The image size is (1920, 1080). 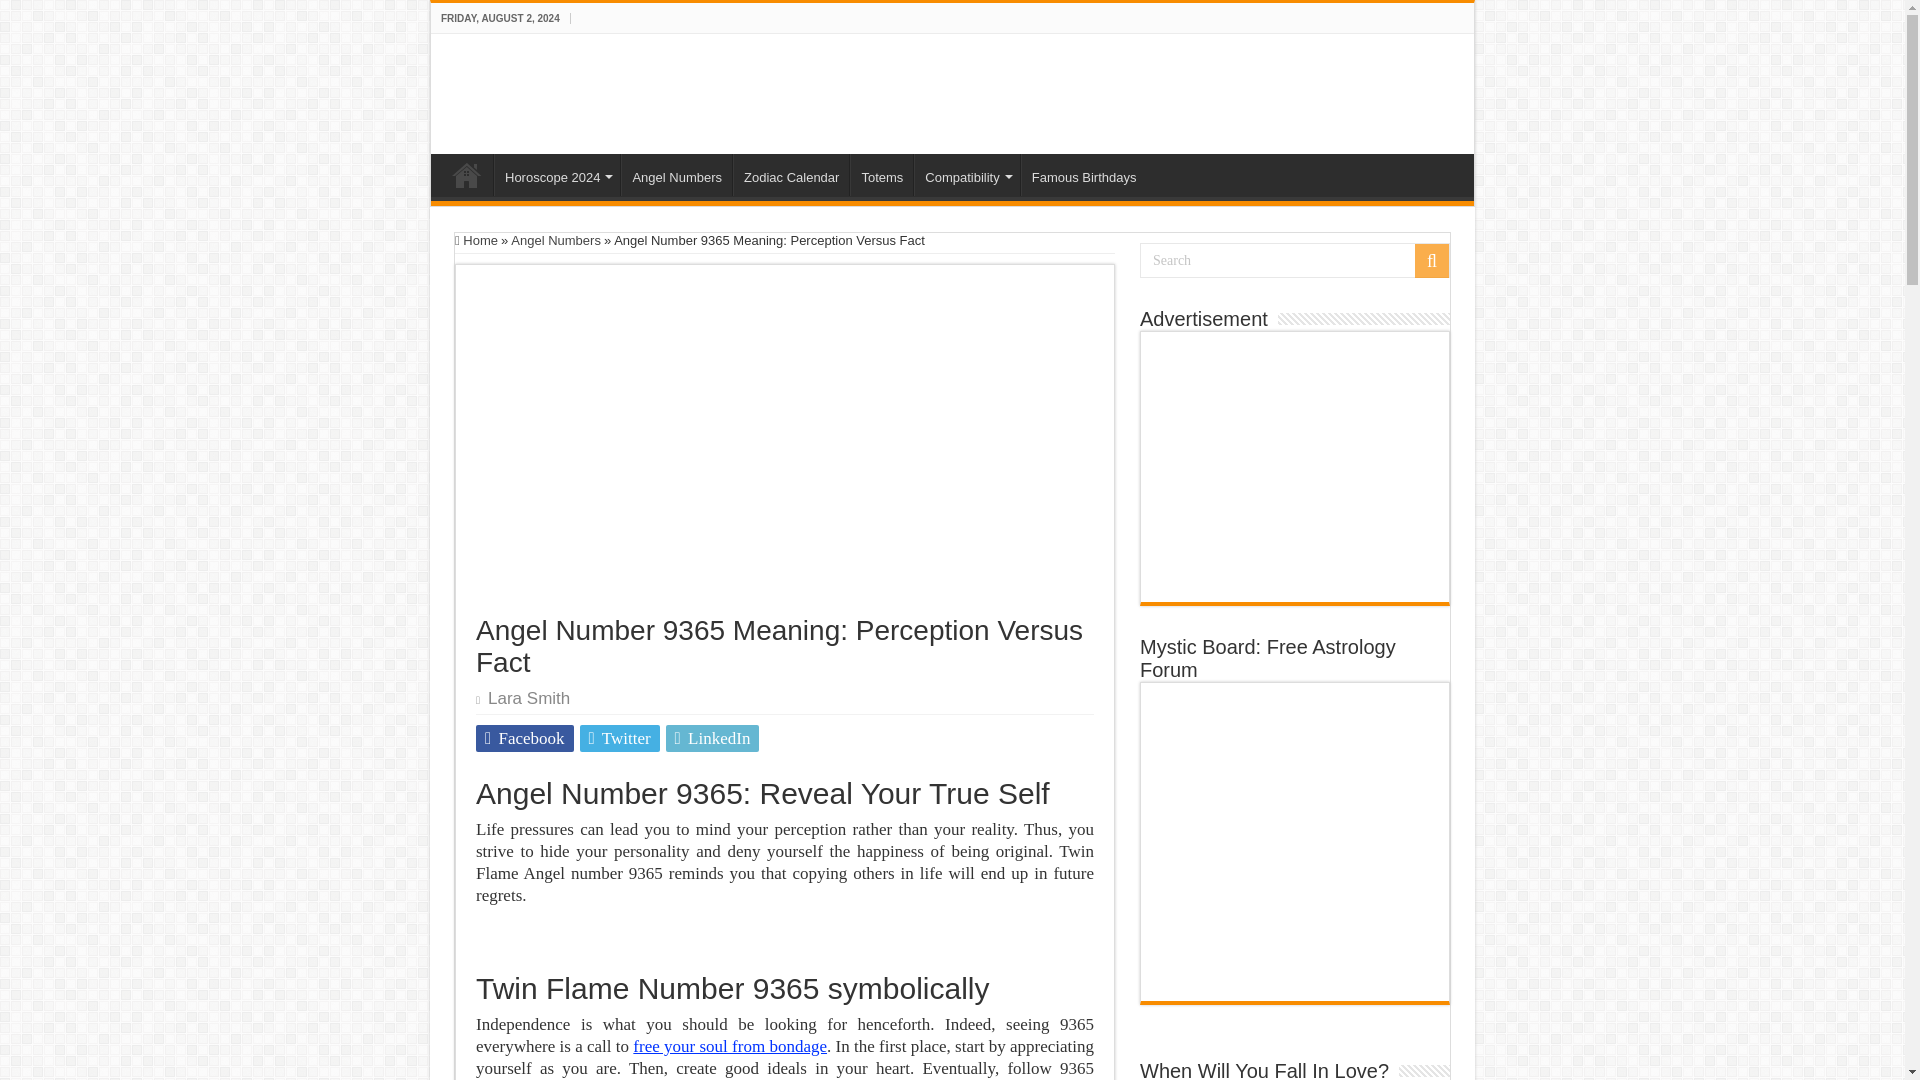 I want to click on Home, so click(x=476, y=240).